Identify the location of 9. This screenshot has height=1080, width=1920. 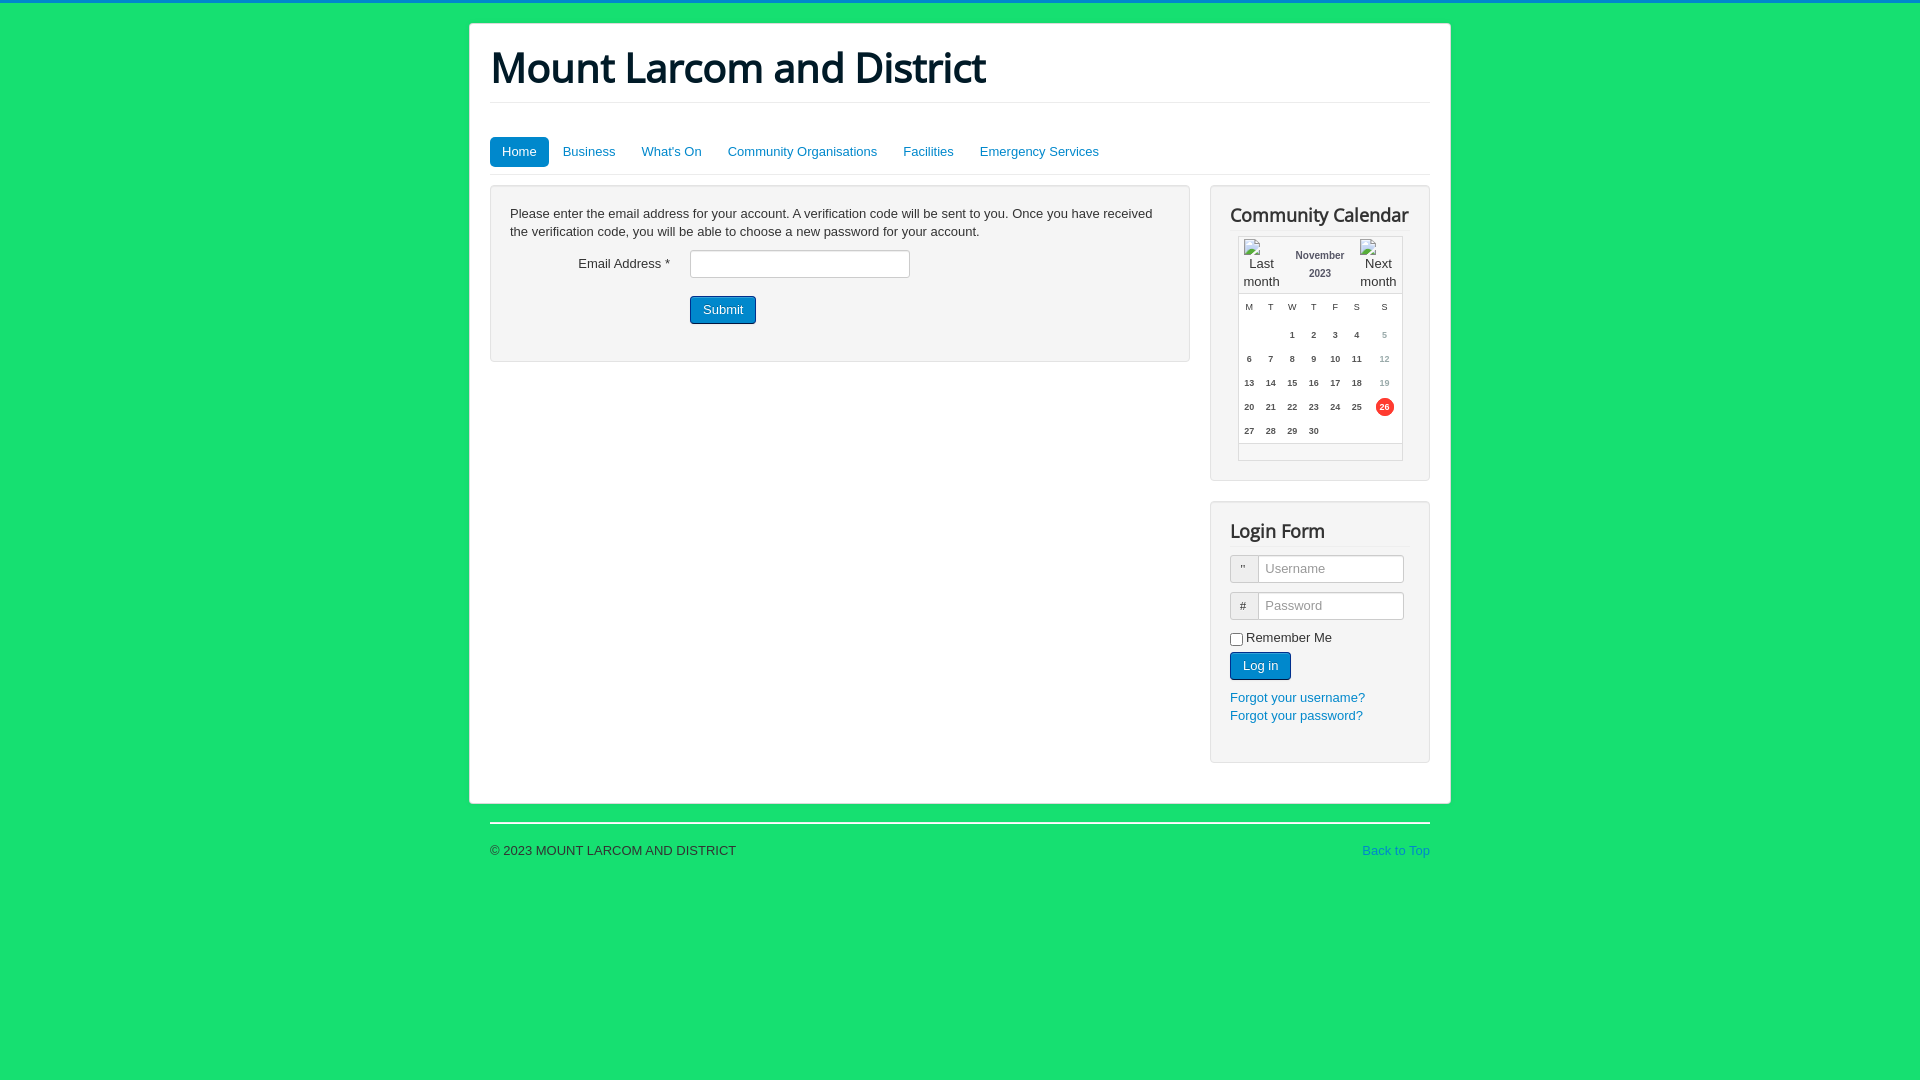
(1314, 359).